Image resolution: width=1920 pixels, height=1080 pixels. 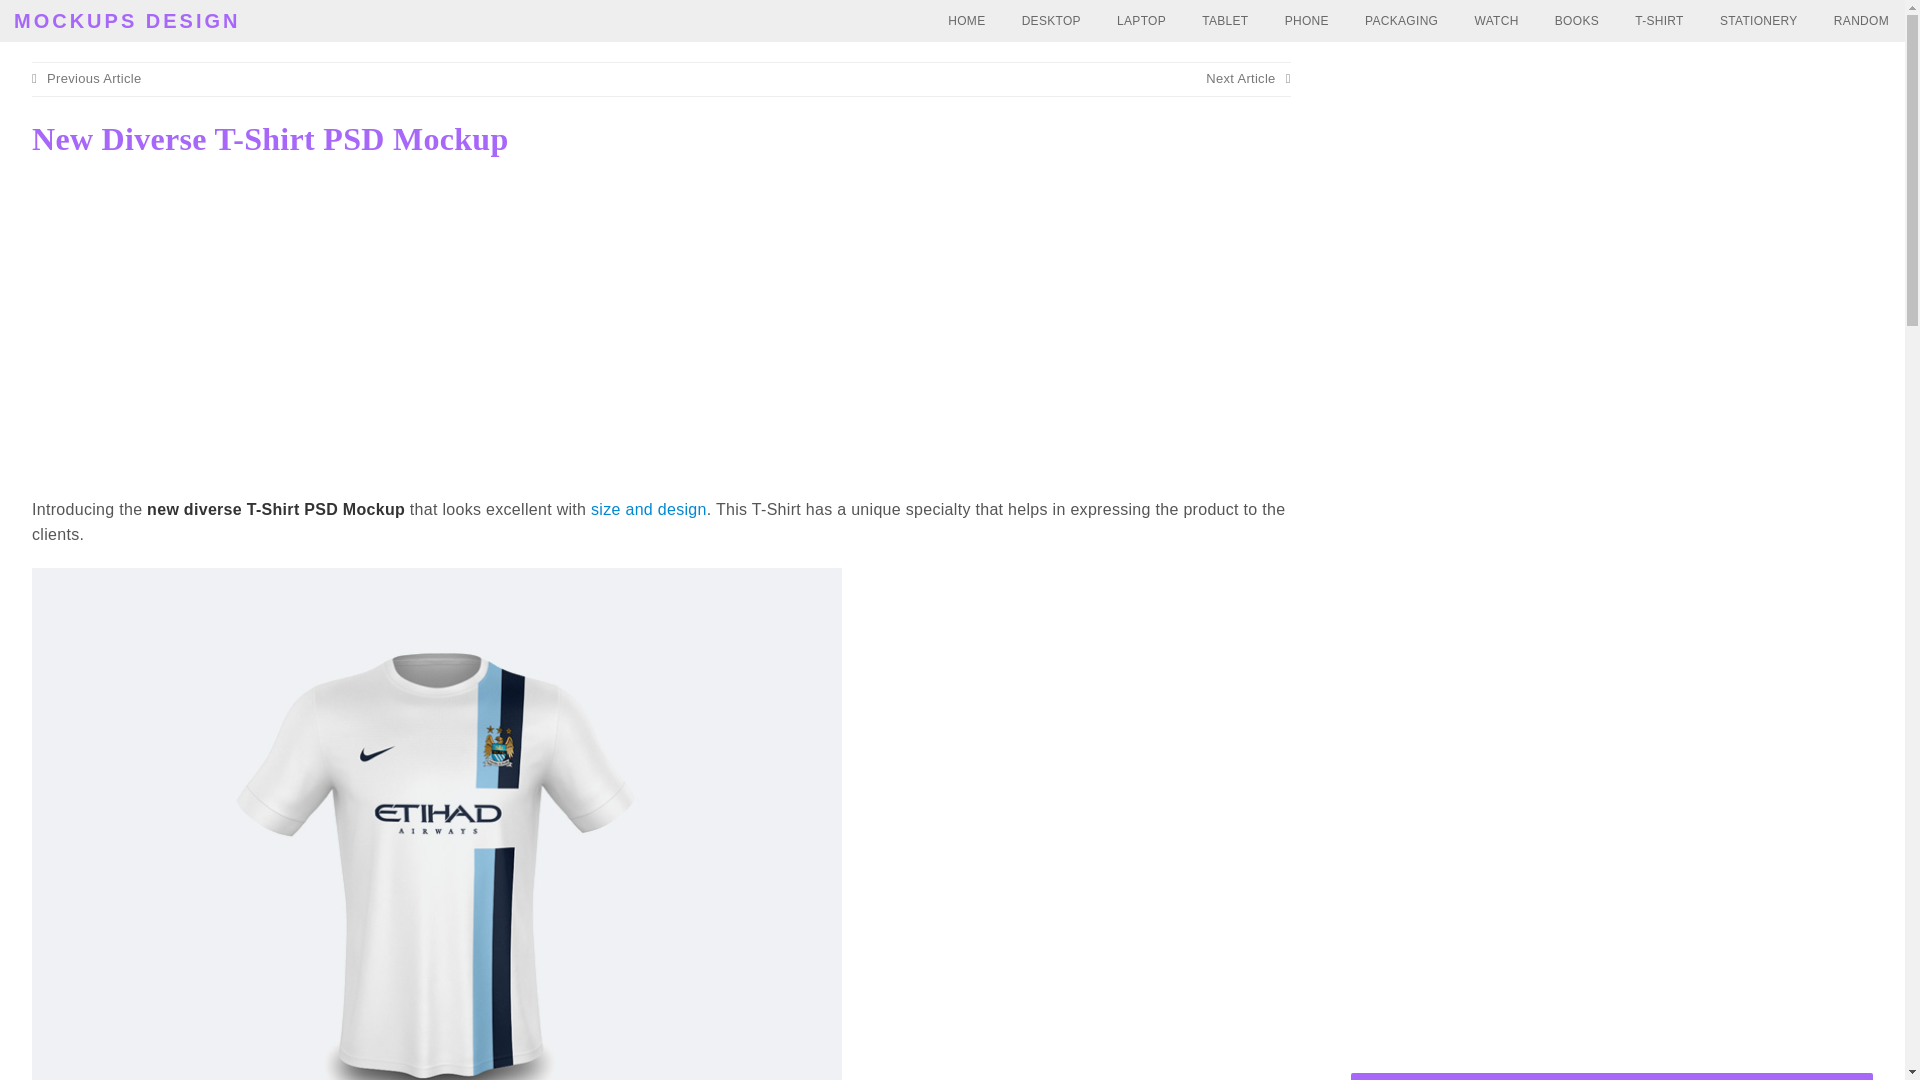 I want to click on LAPTOP, so click(x=1141, y=21).